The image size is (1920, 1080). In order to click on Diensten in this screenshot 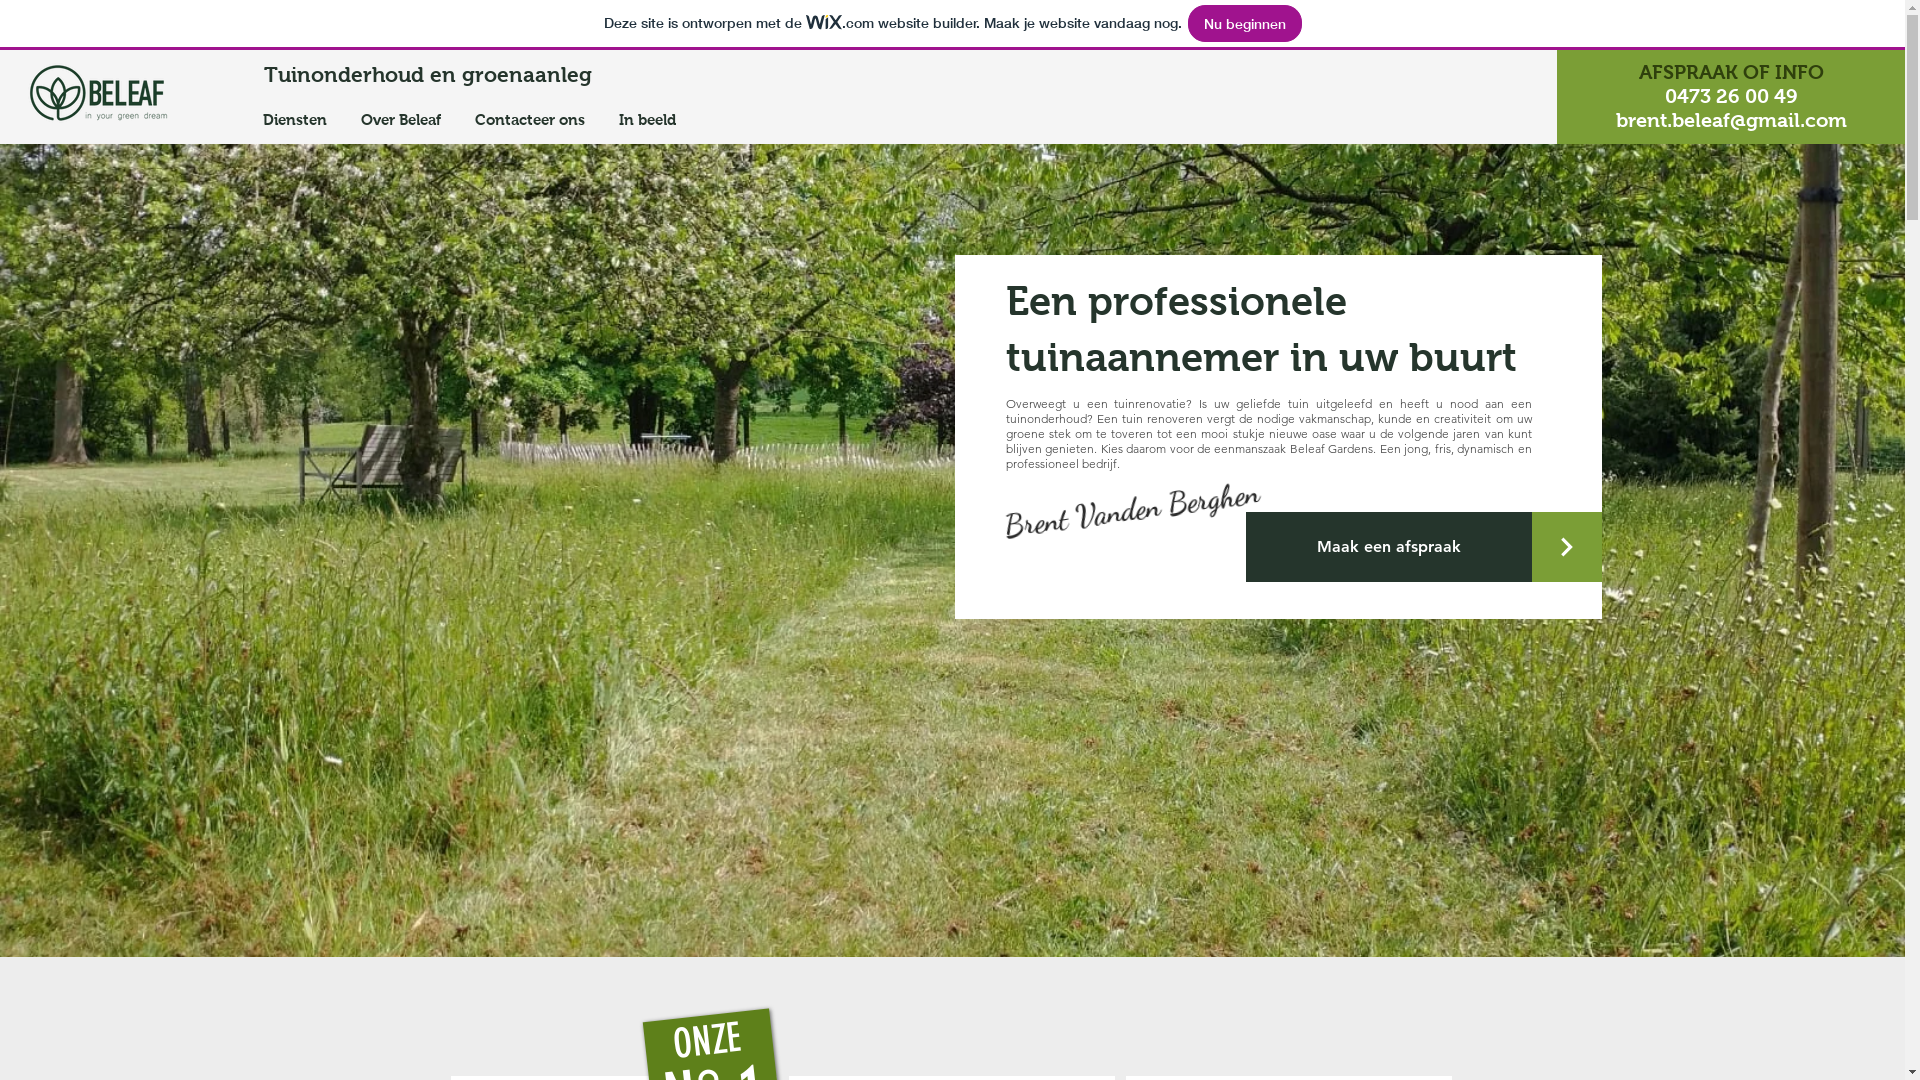, I will do `click(297, 120)`.